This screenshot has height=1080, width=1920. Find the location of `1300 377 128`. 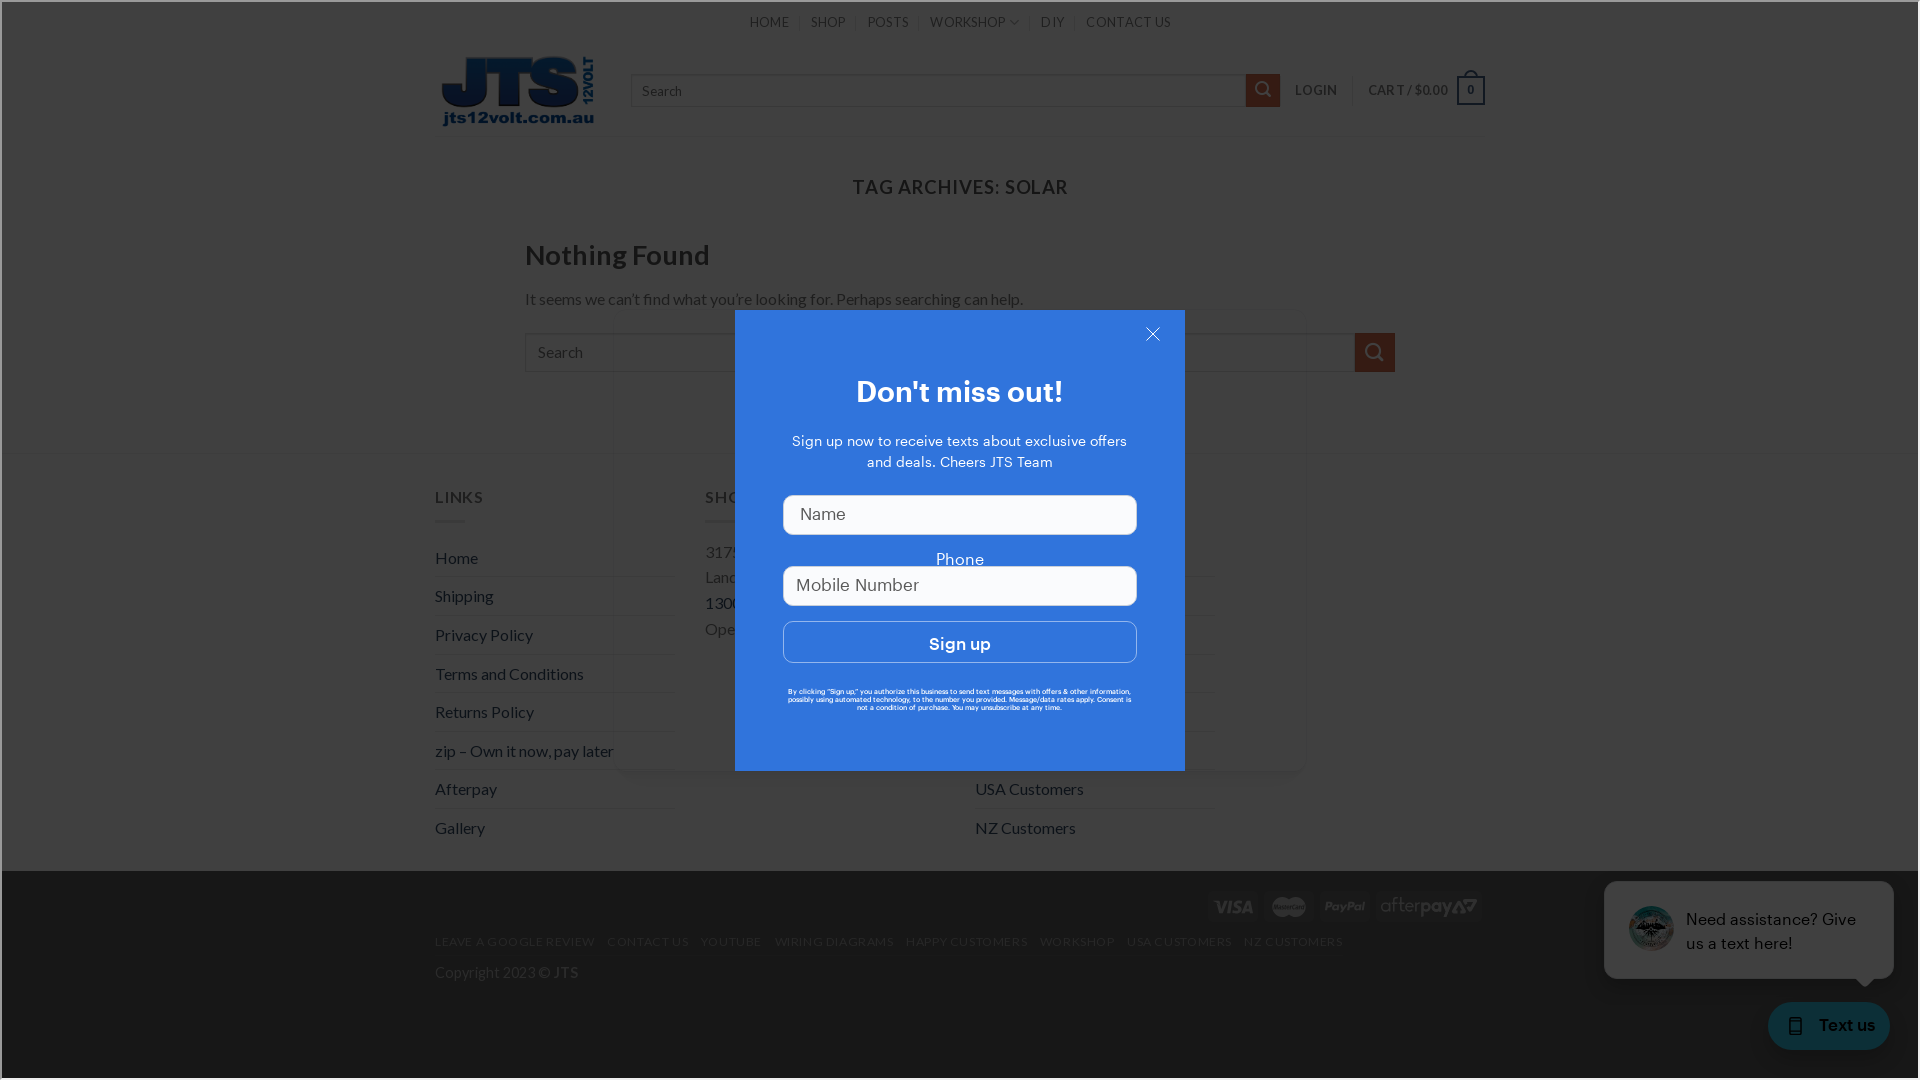

1300 377 128 is located at coordinates (753, 602).